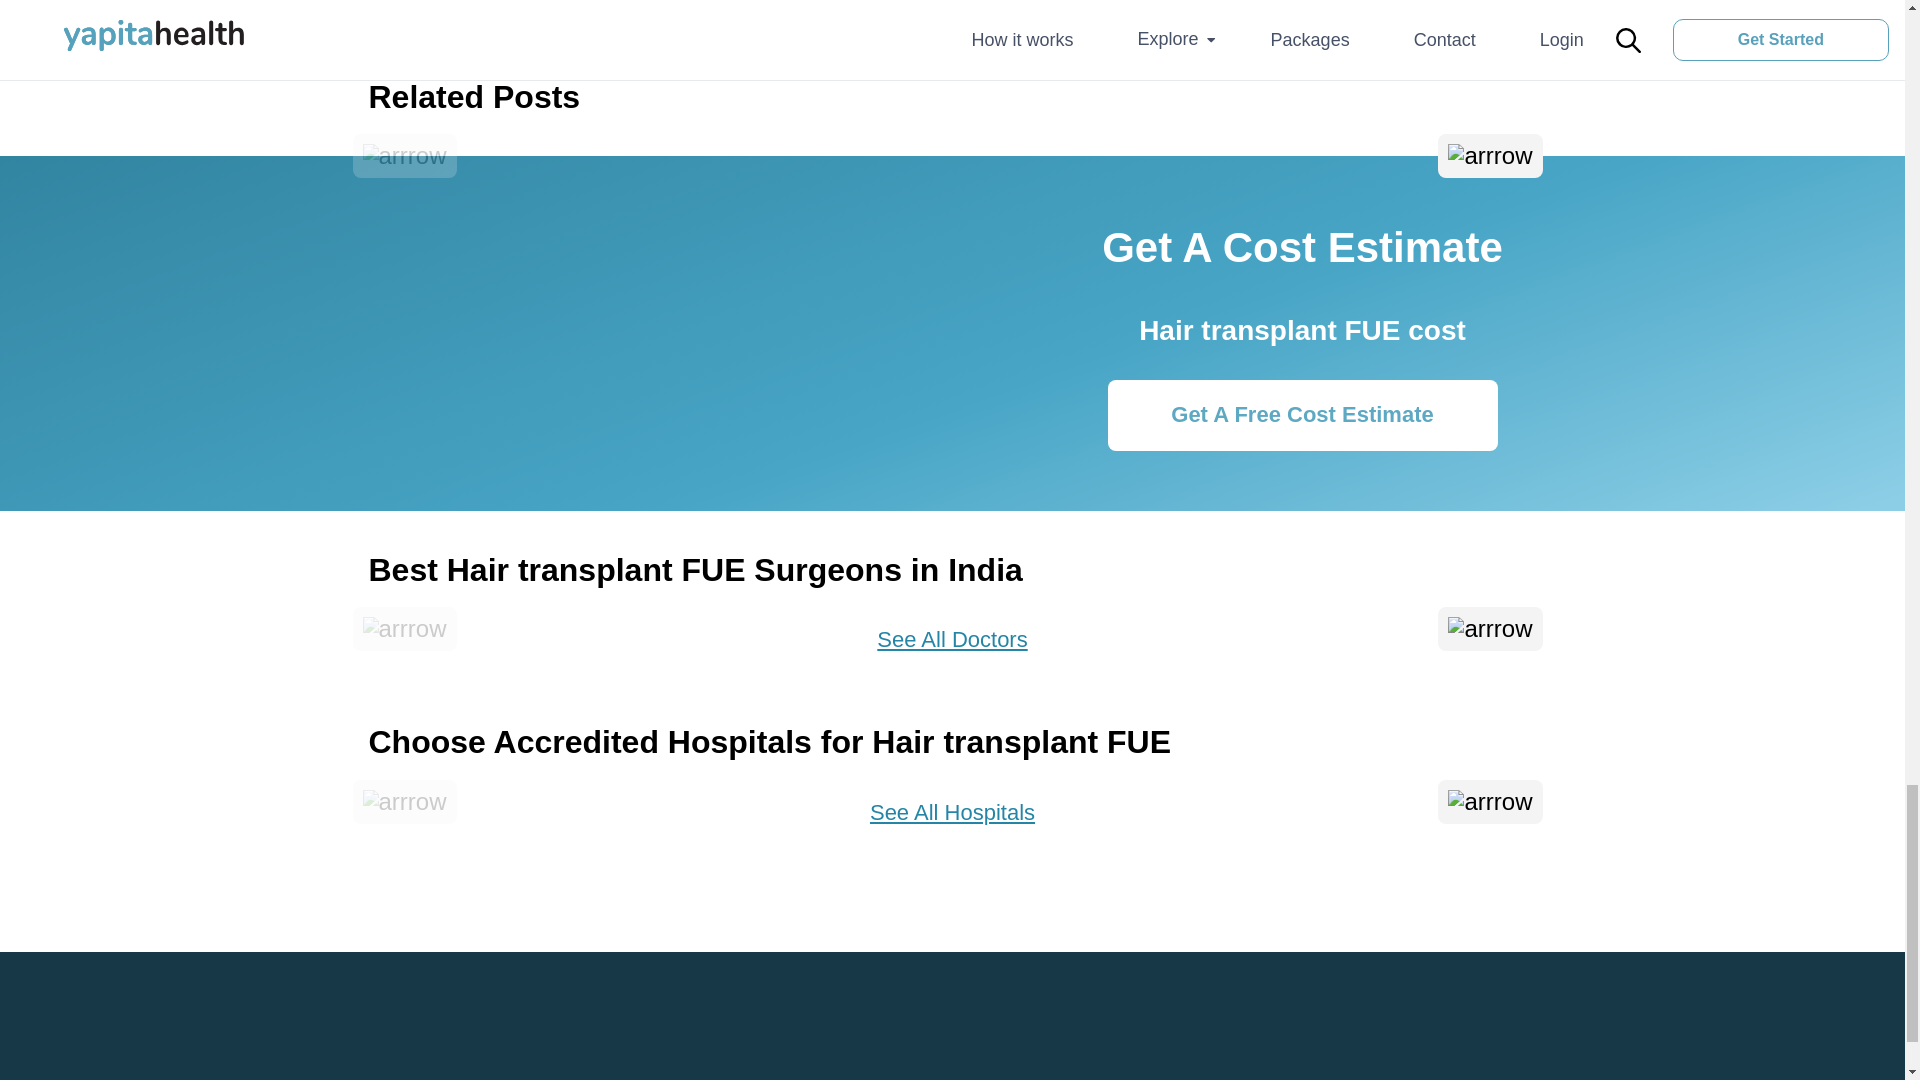  Describe the element at coordinates (952, 813) in the screenshot. I see `See All Hospitals` at that location.